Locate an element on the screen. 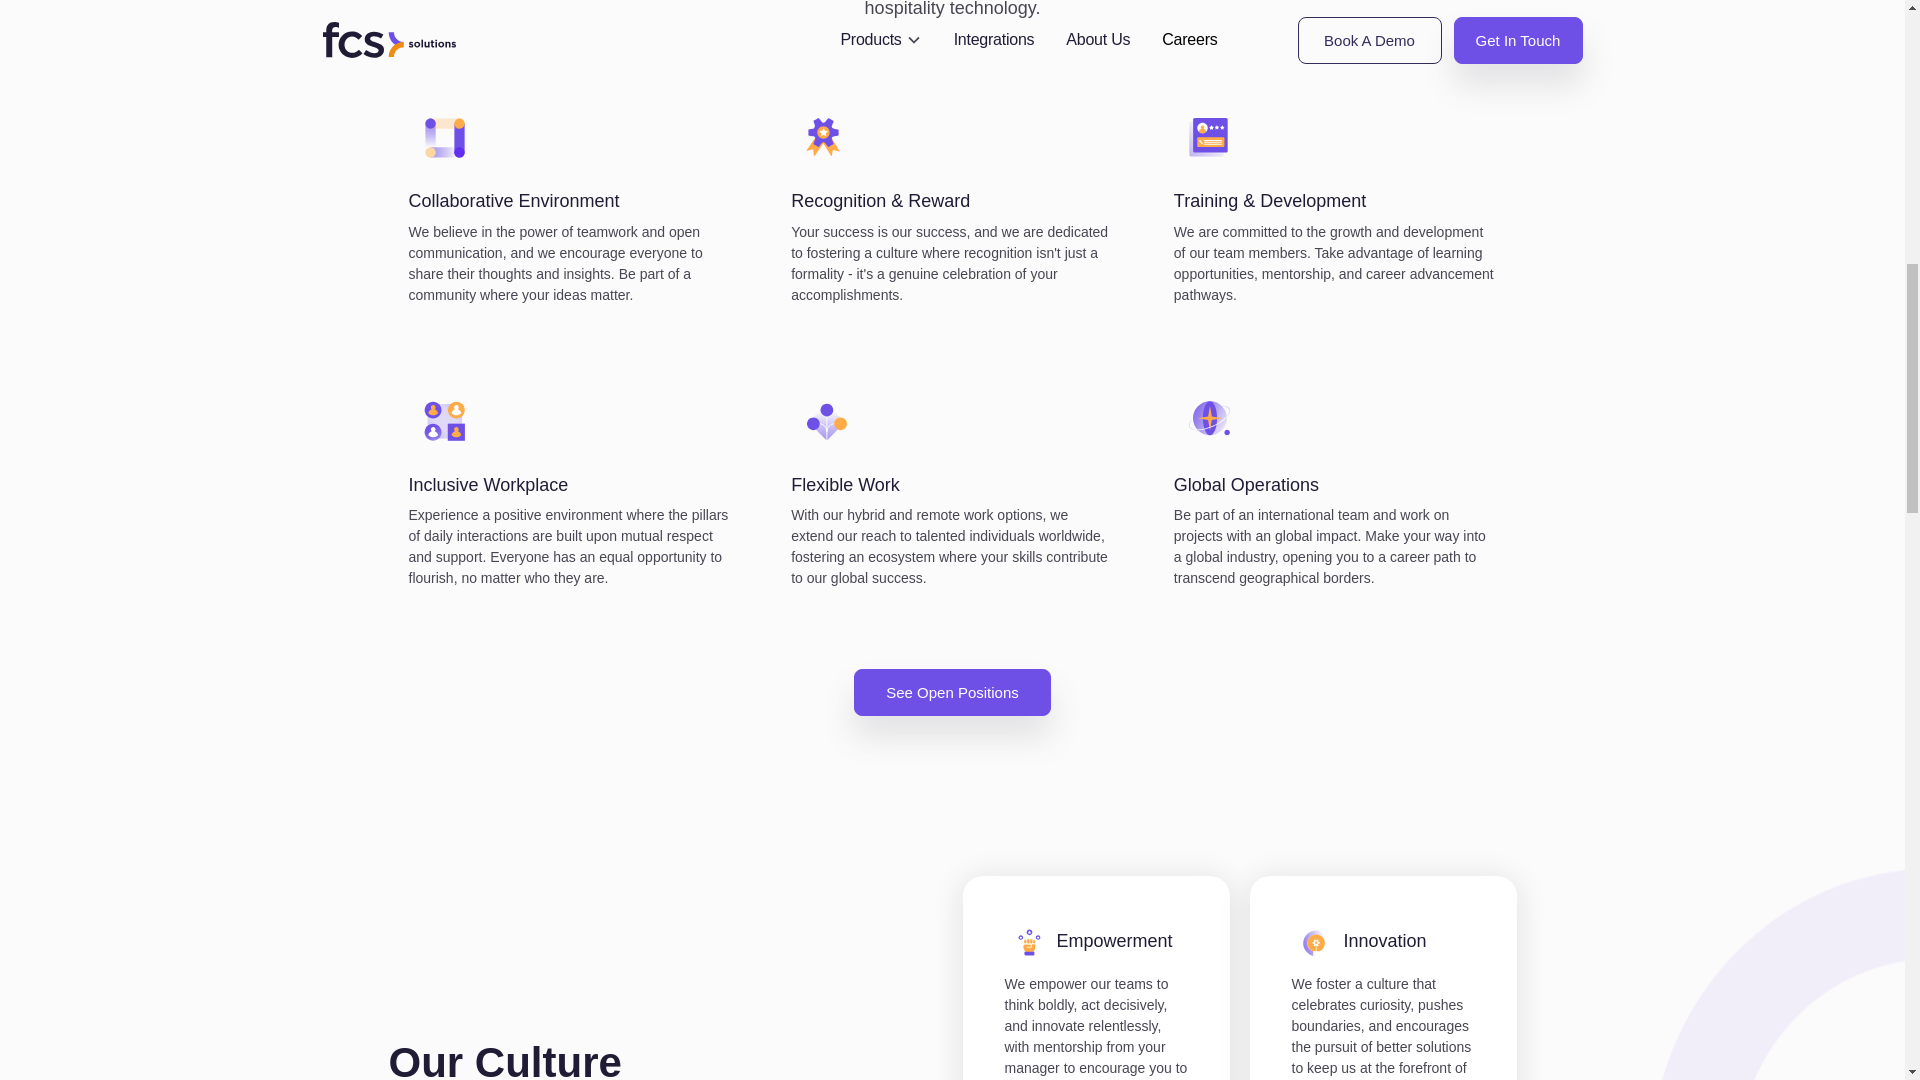  See Open Positions is located at coordinates (952, 692).